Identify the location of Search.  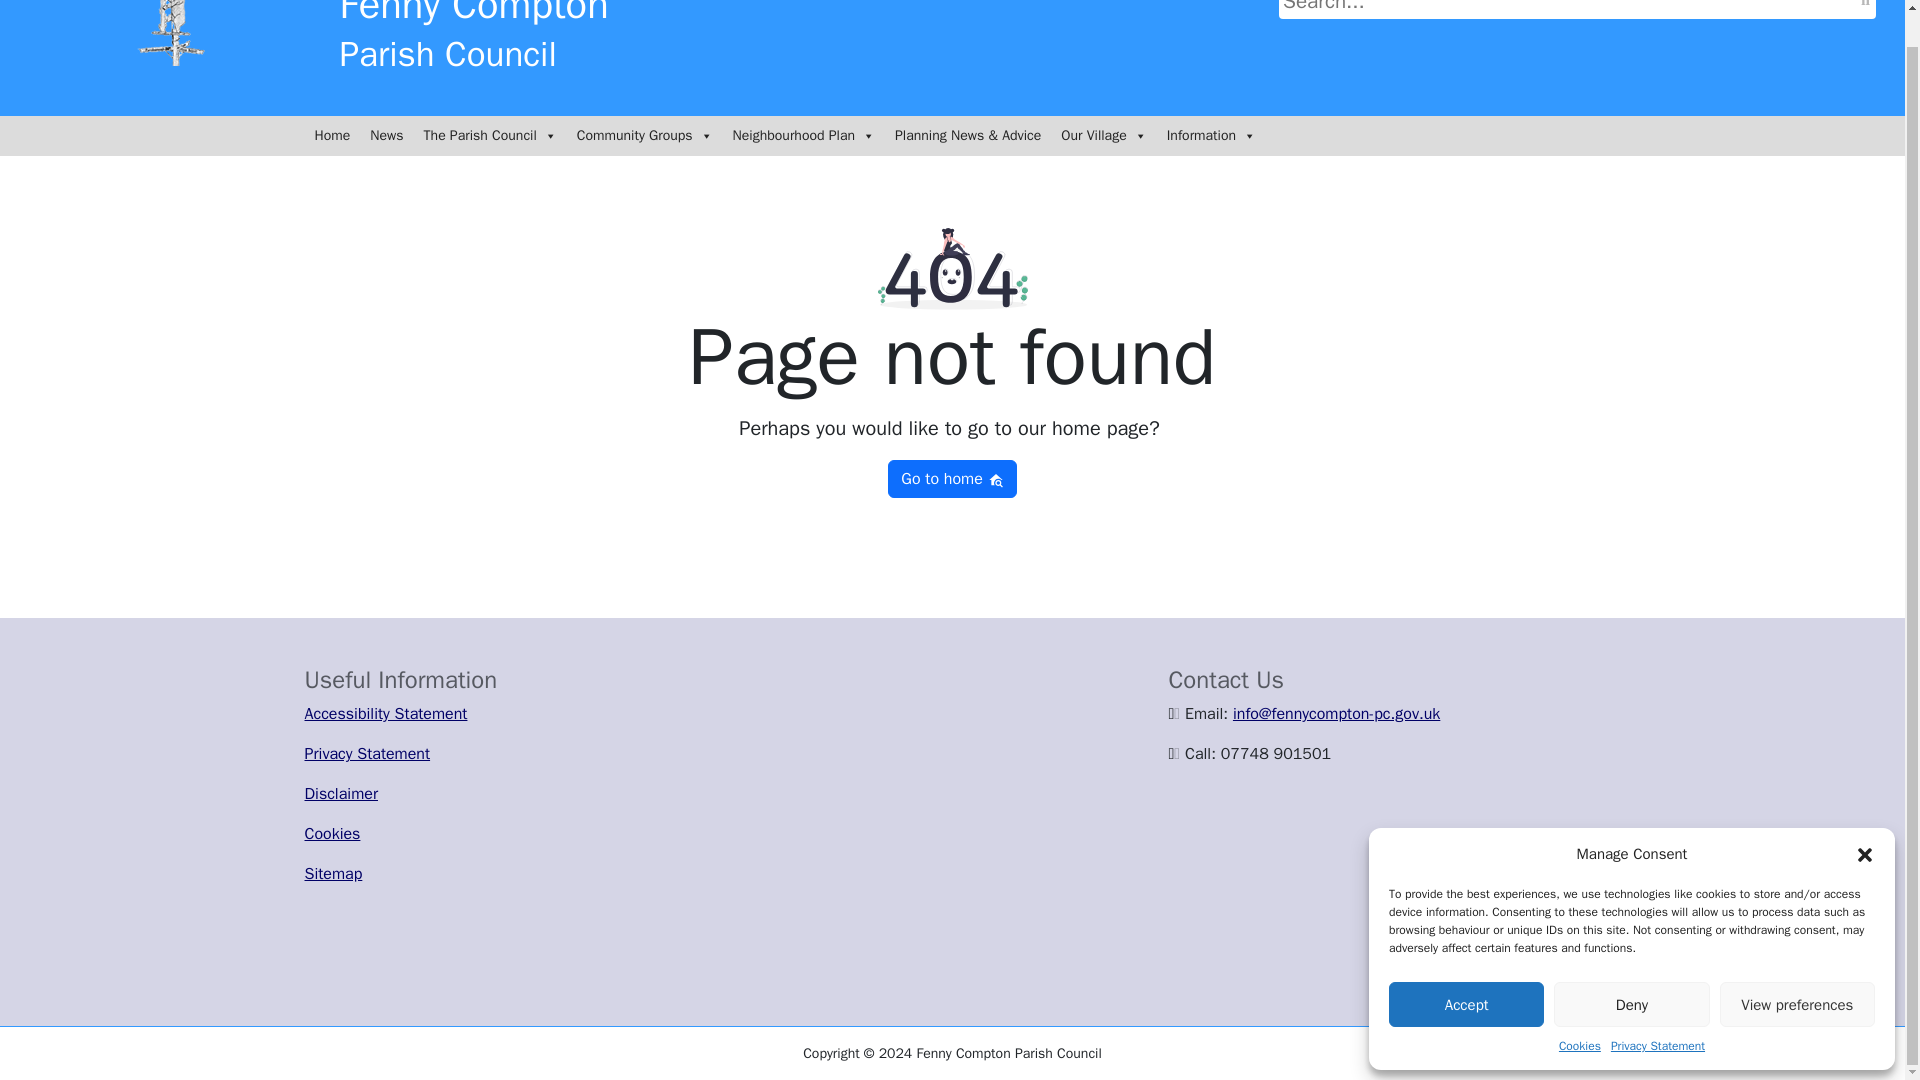
(1864, 6).